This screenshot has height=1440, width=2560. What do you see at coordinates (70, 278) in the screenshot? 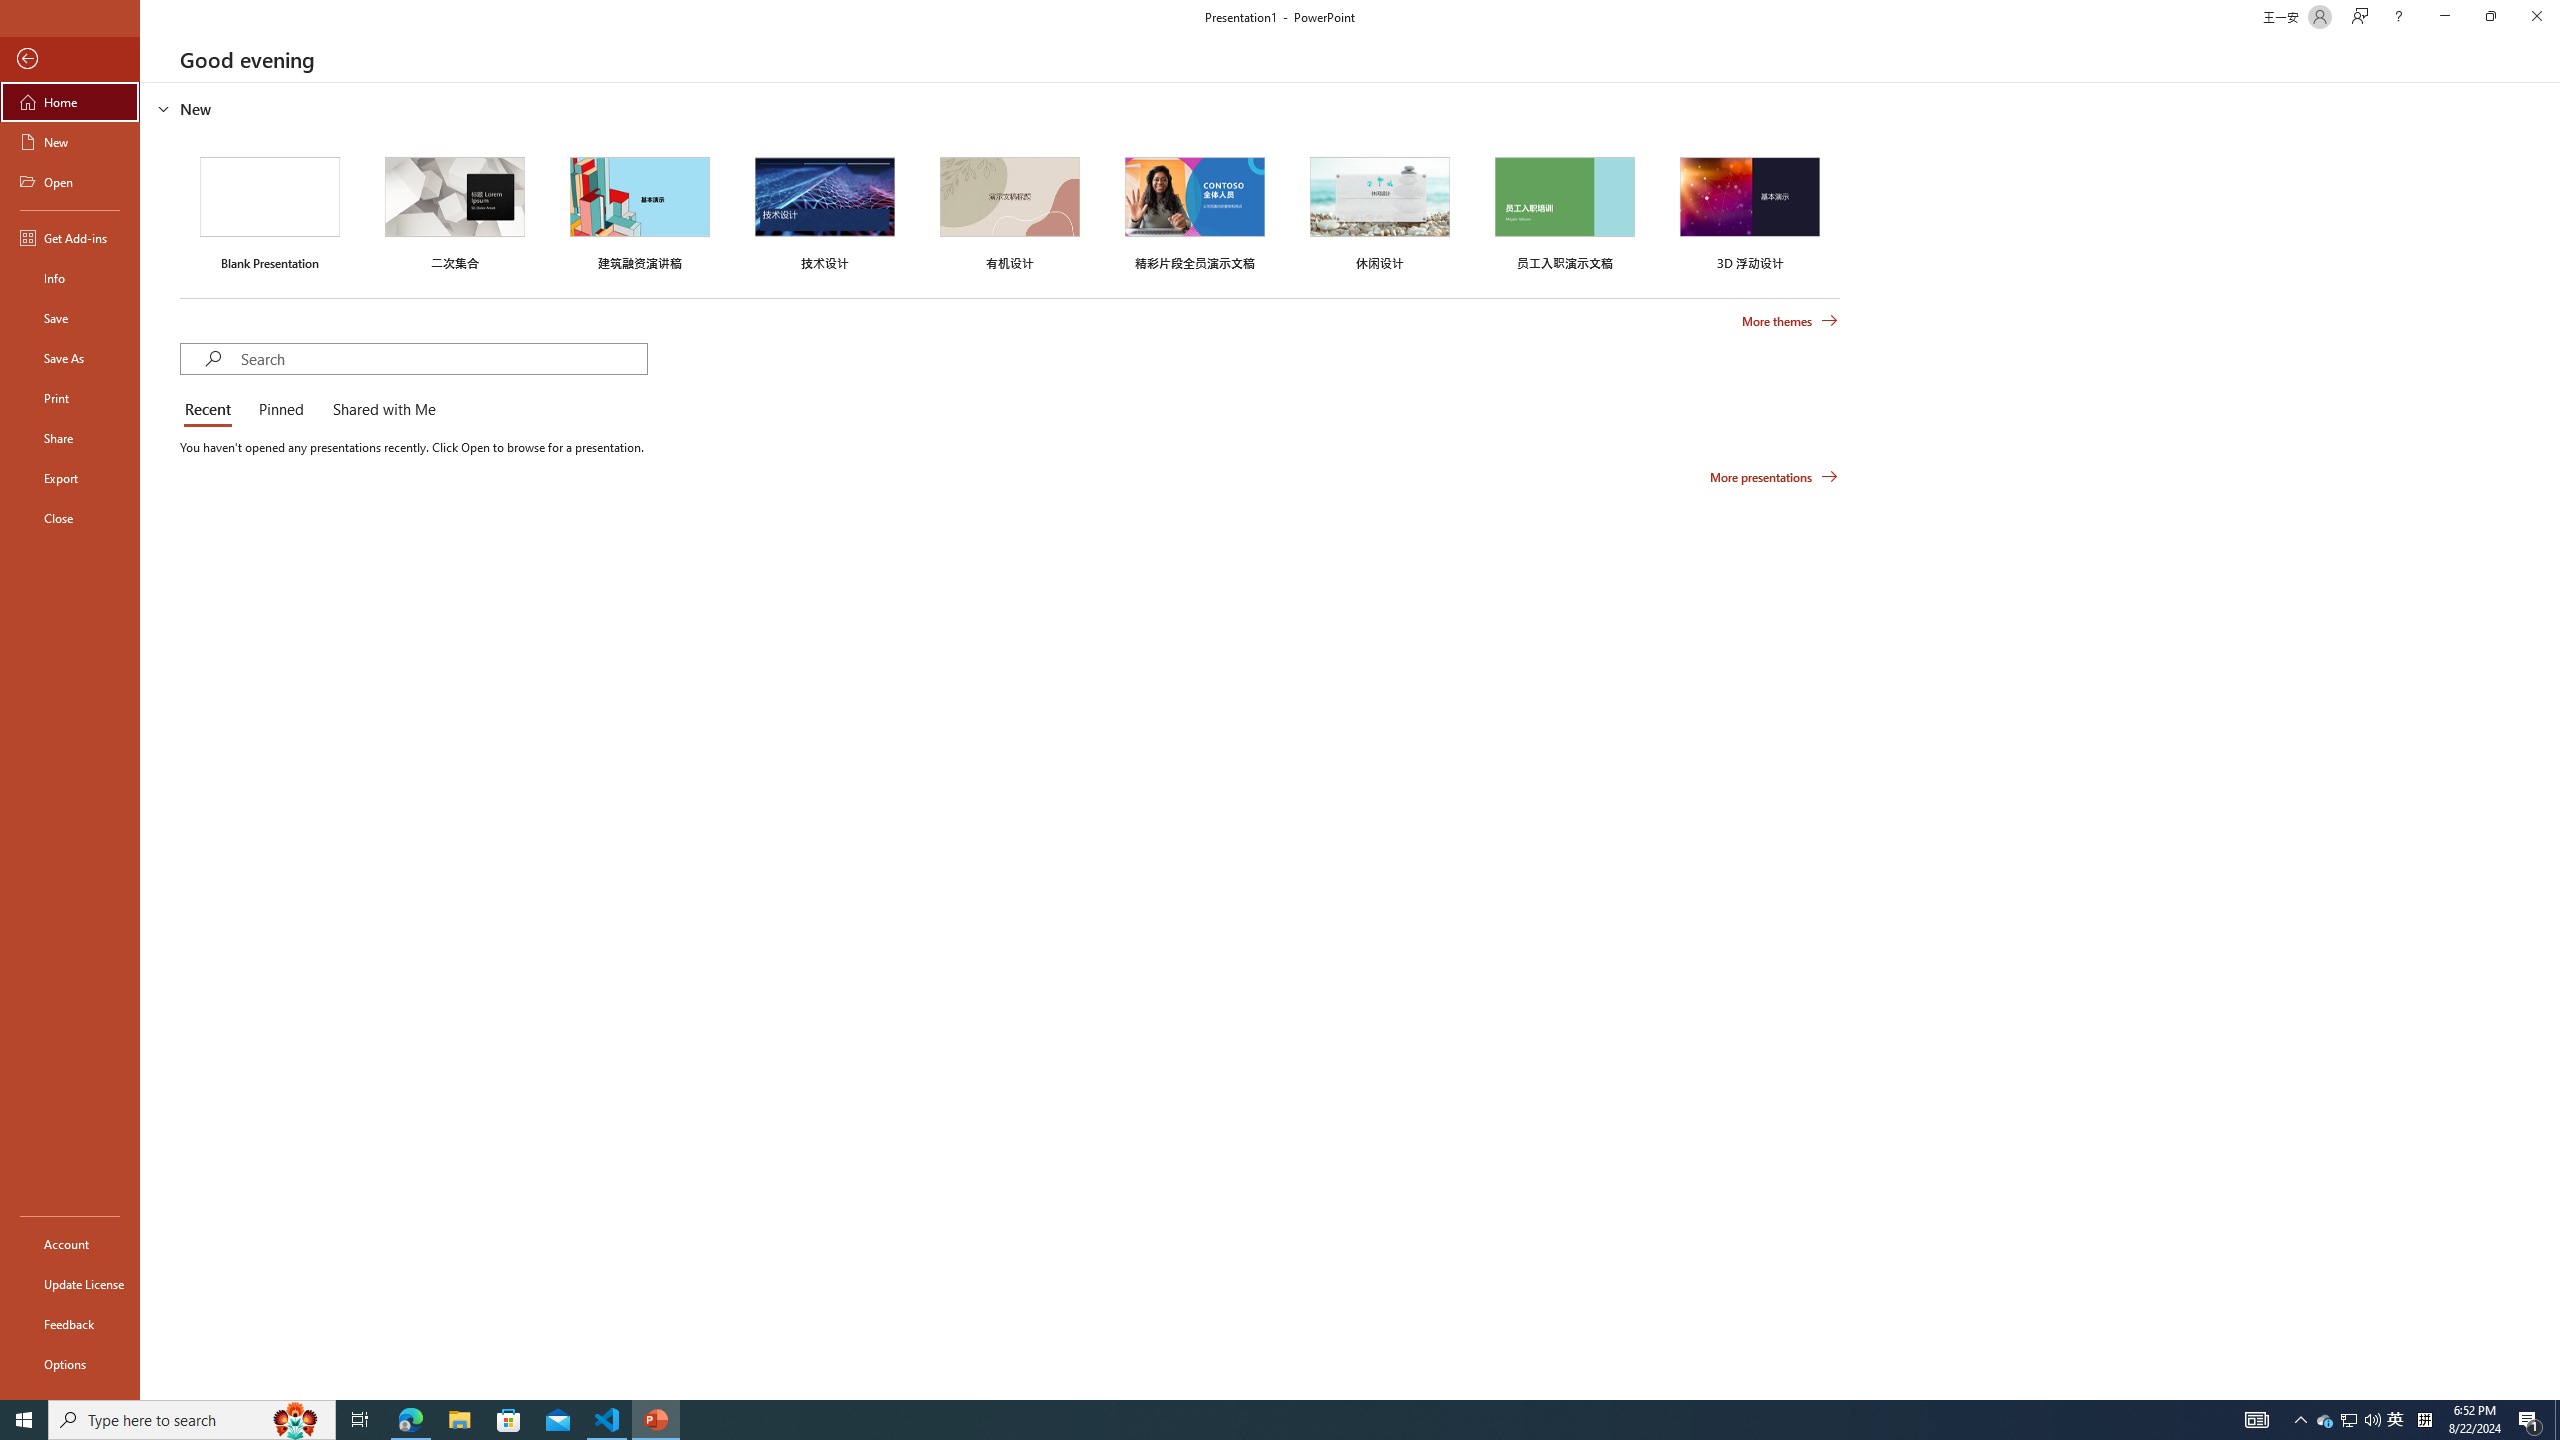
I see `Info` at bounding box center [70, 278].